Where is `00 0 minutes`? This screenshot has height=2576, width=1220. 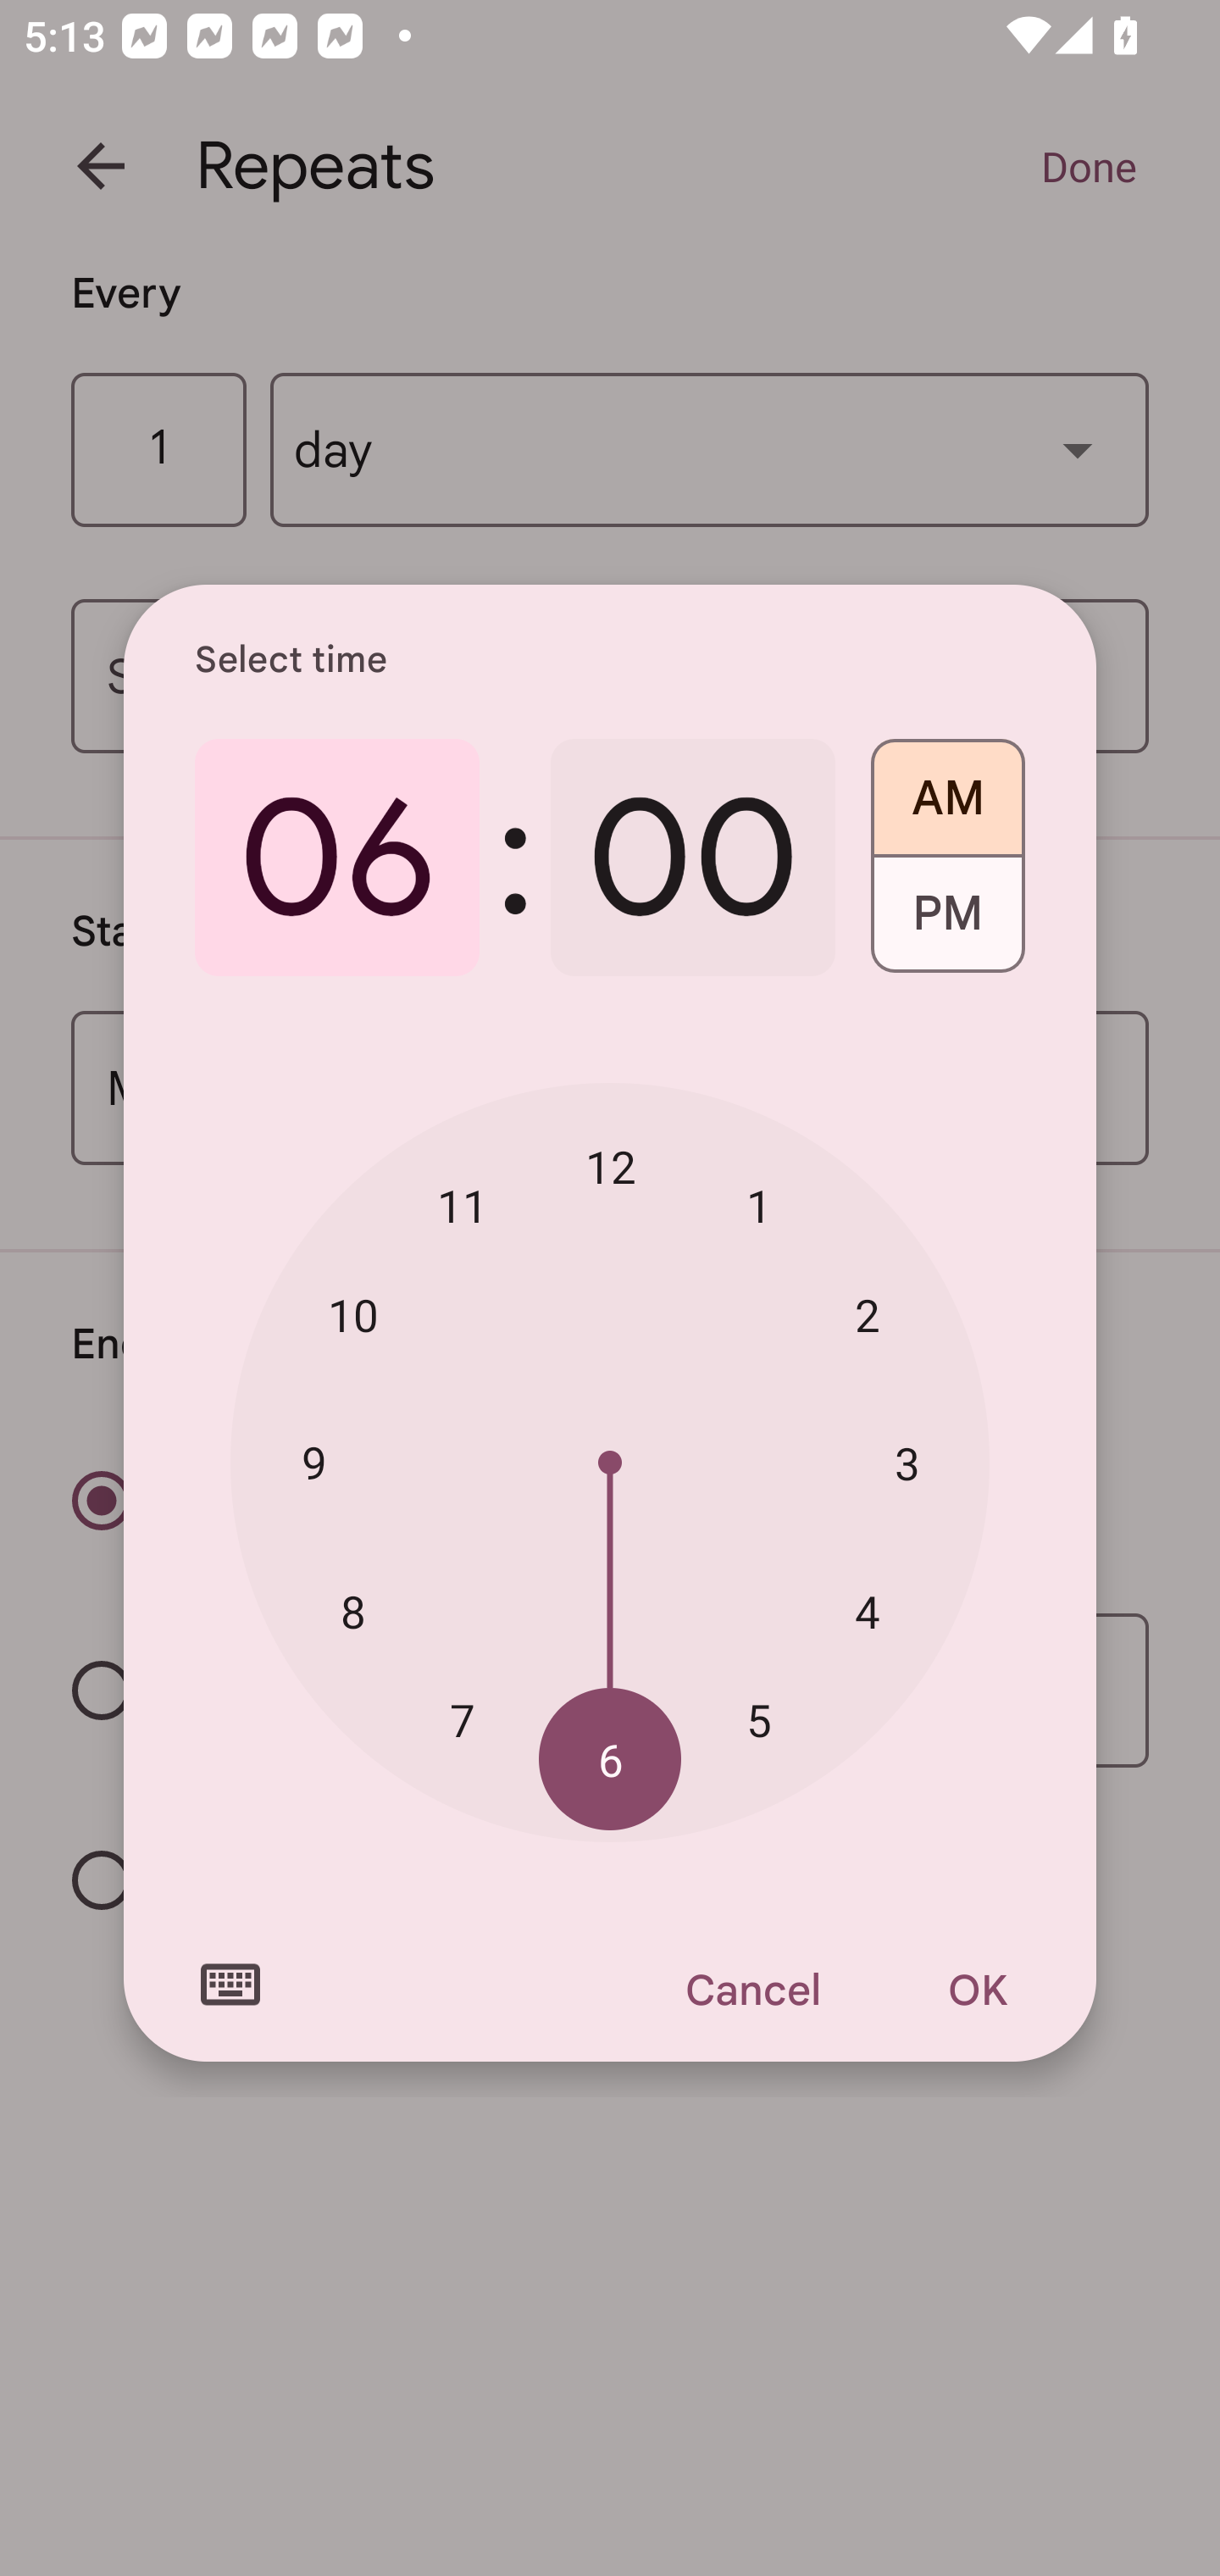
00 0 minutes is located at coordinates (693, 858).